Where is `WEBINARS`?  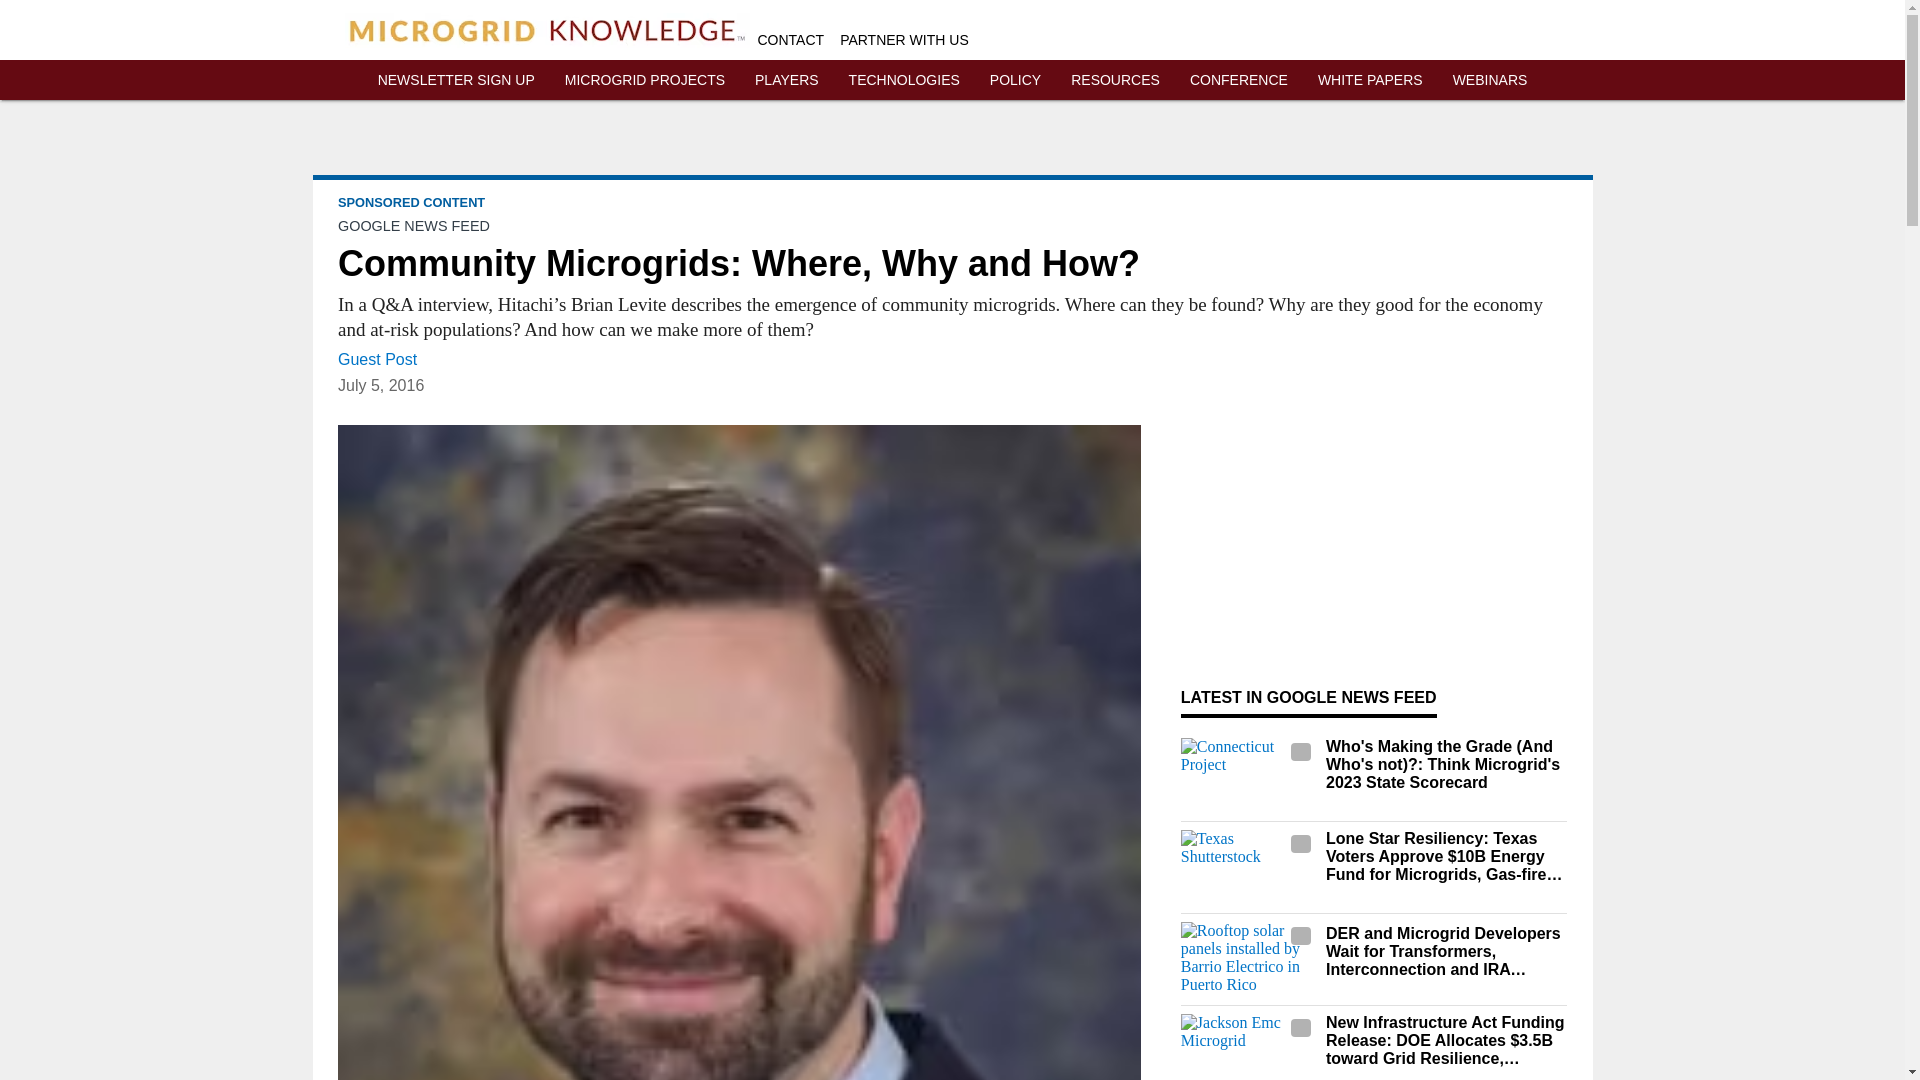 WEBINARS is located at coordinates (1490, 80).